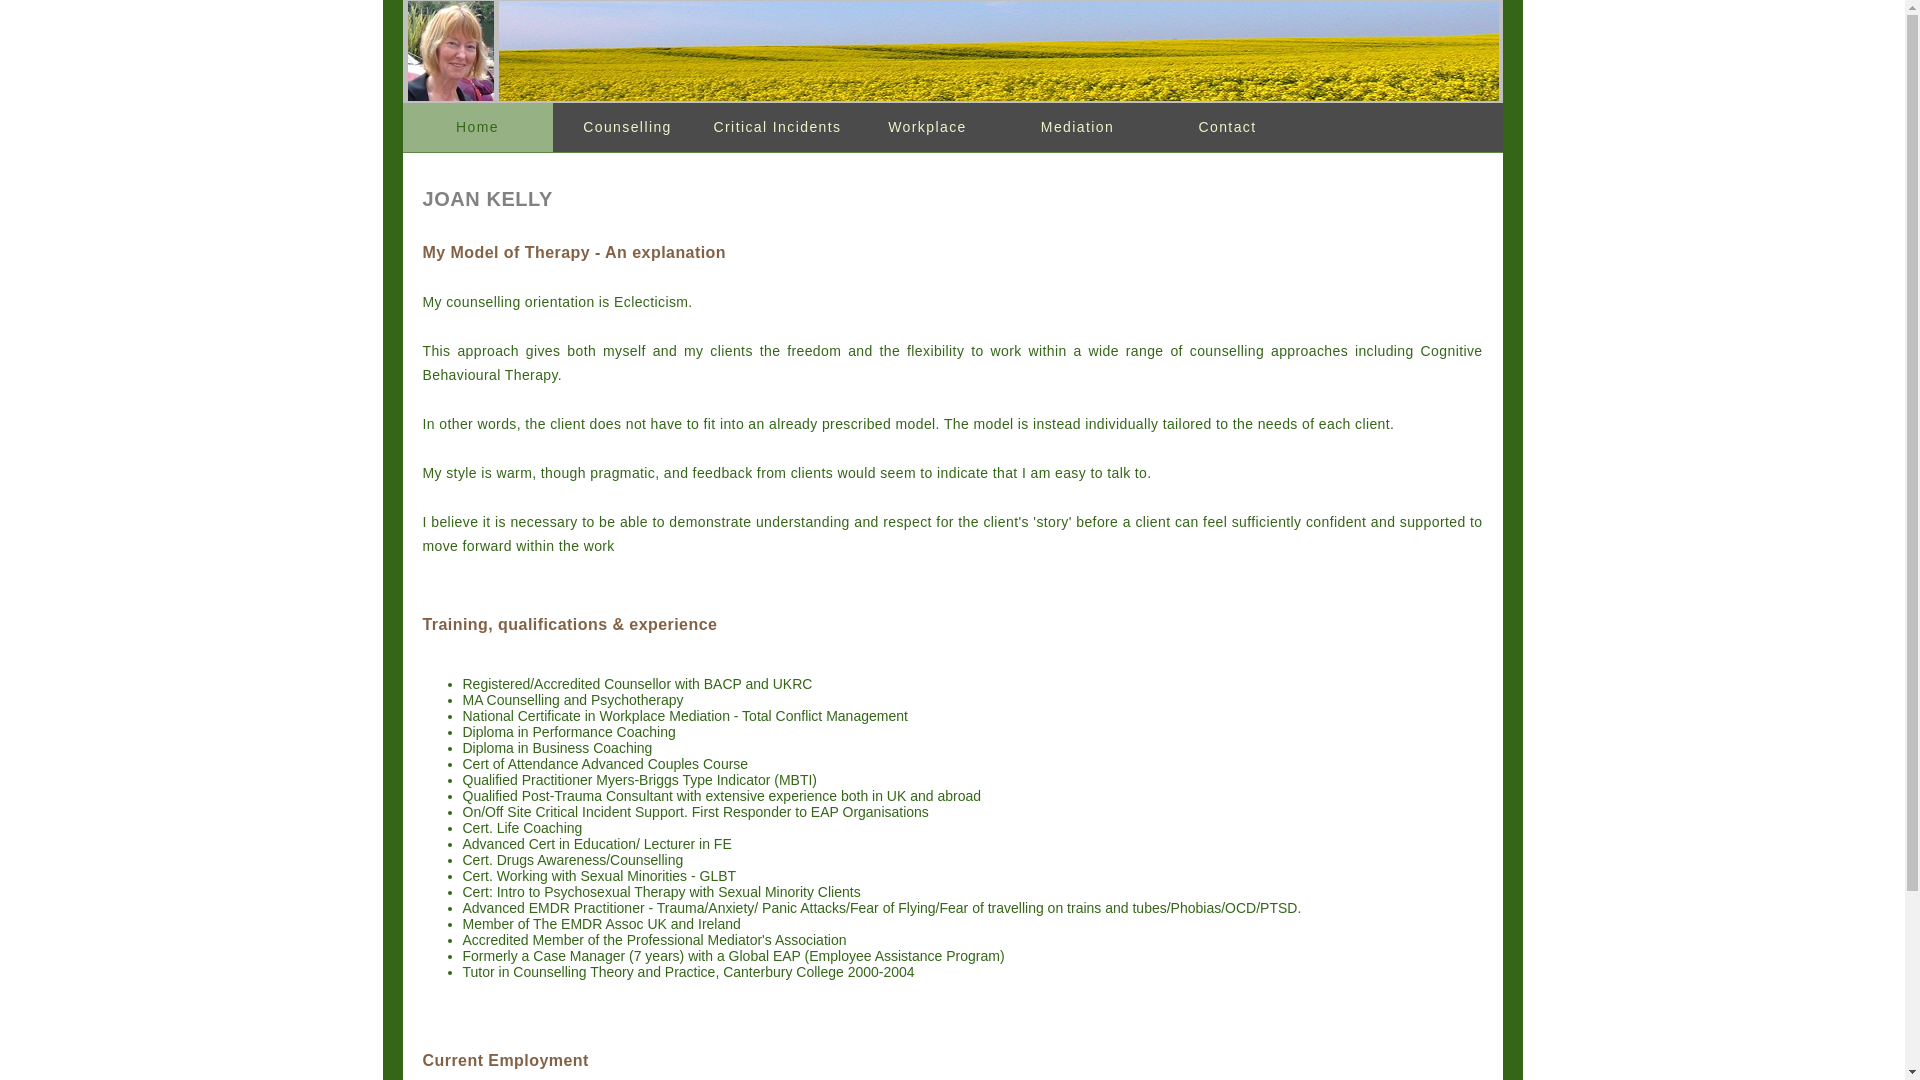  What do you see at coordinates (777, 127) in the screenshot?
I see `Critical Incidents` at bounding box center [777, 127].